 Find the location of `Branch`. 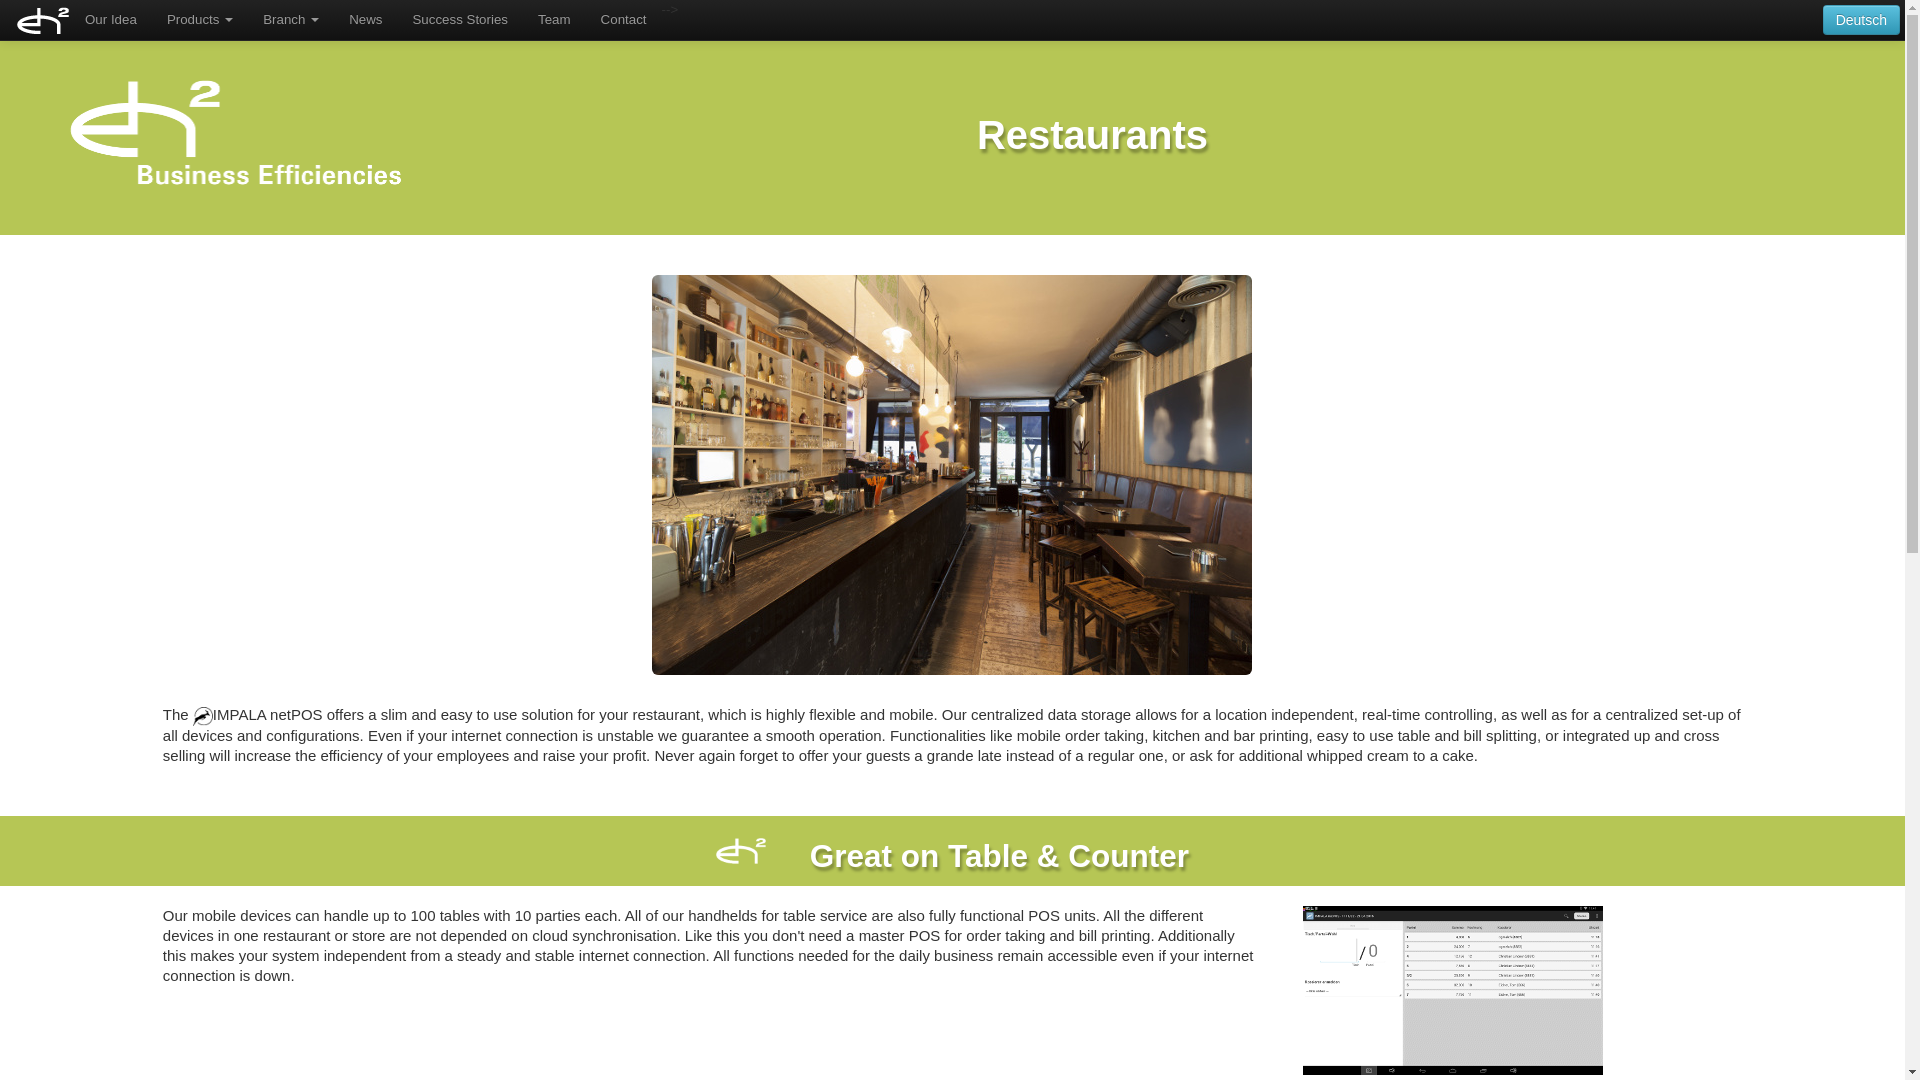

Branch is located at coordinates (290, 20).